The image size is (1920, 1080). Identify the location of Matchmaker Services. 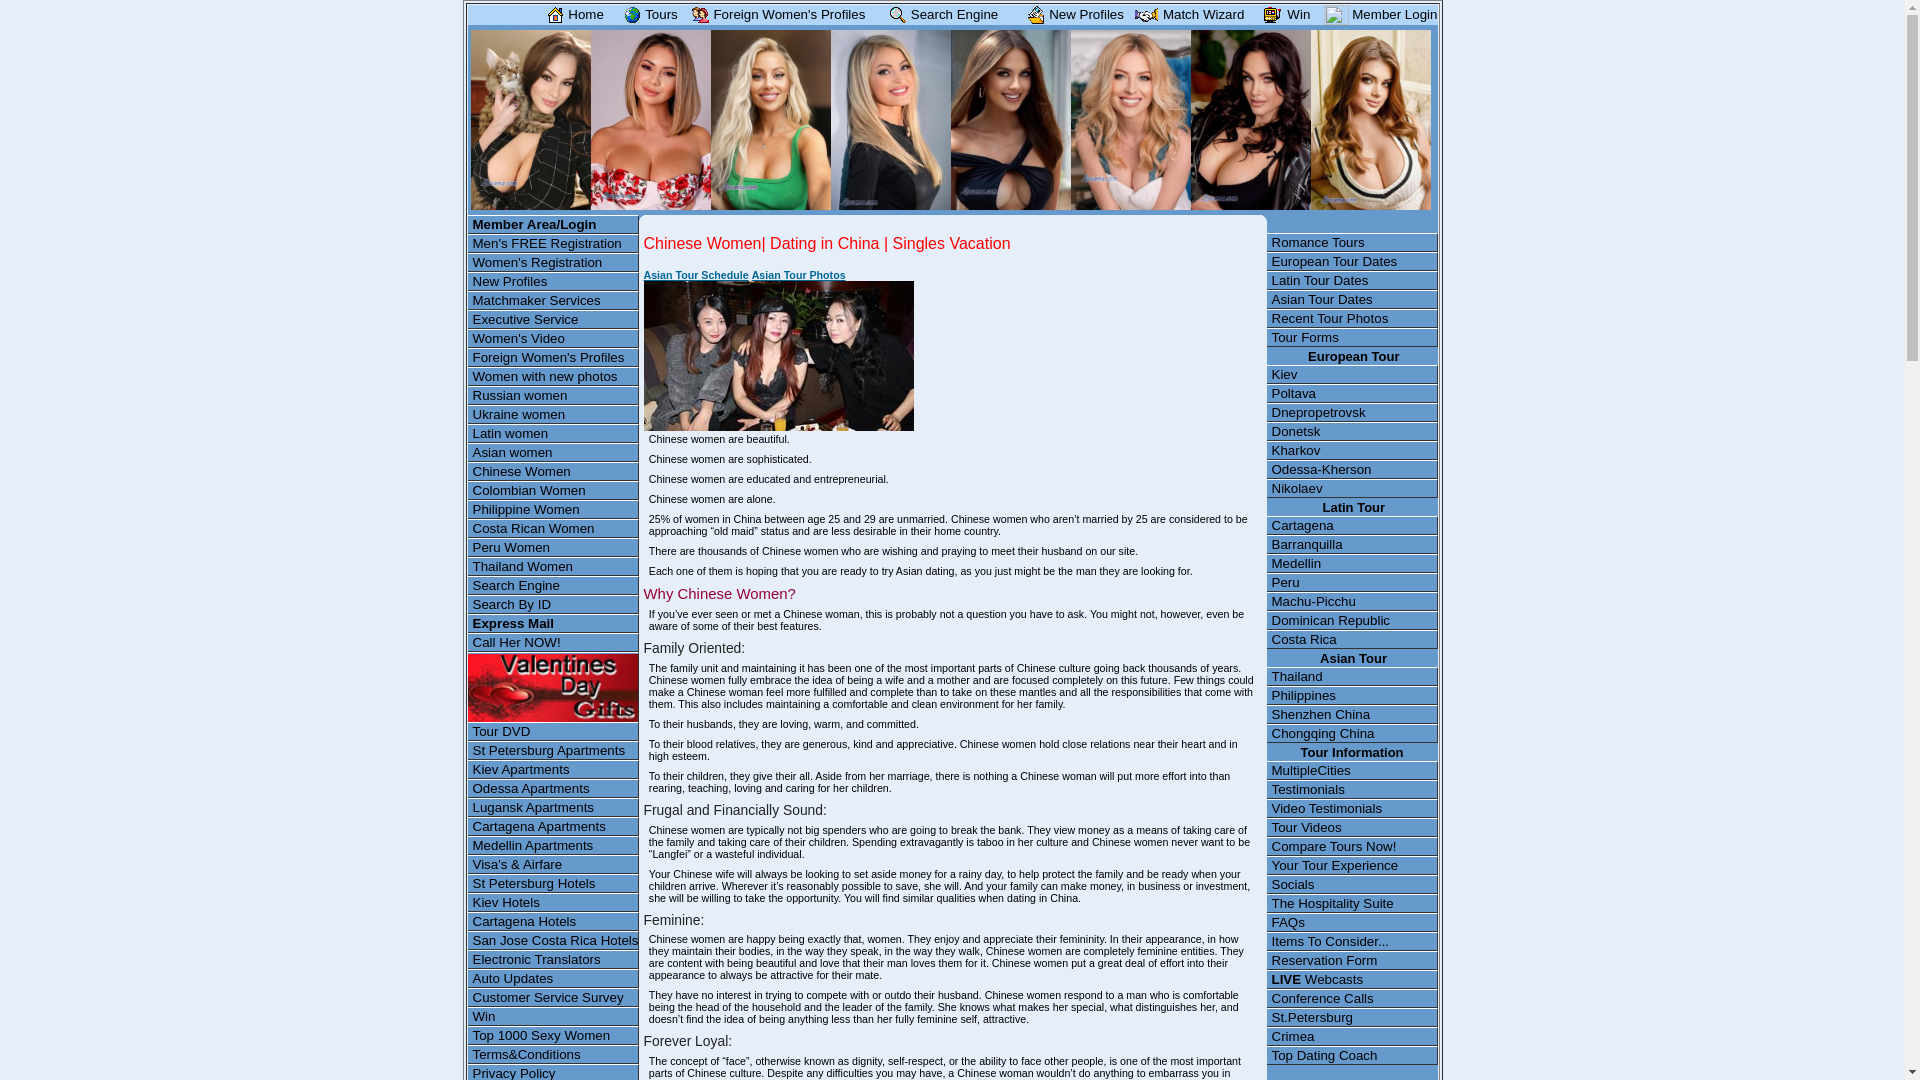
(554, 300).